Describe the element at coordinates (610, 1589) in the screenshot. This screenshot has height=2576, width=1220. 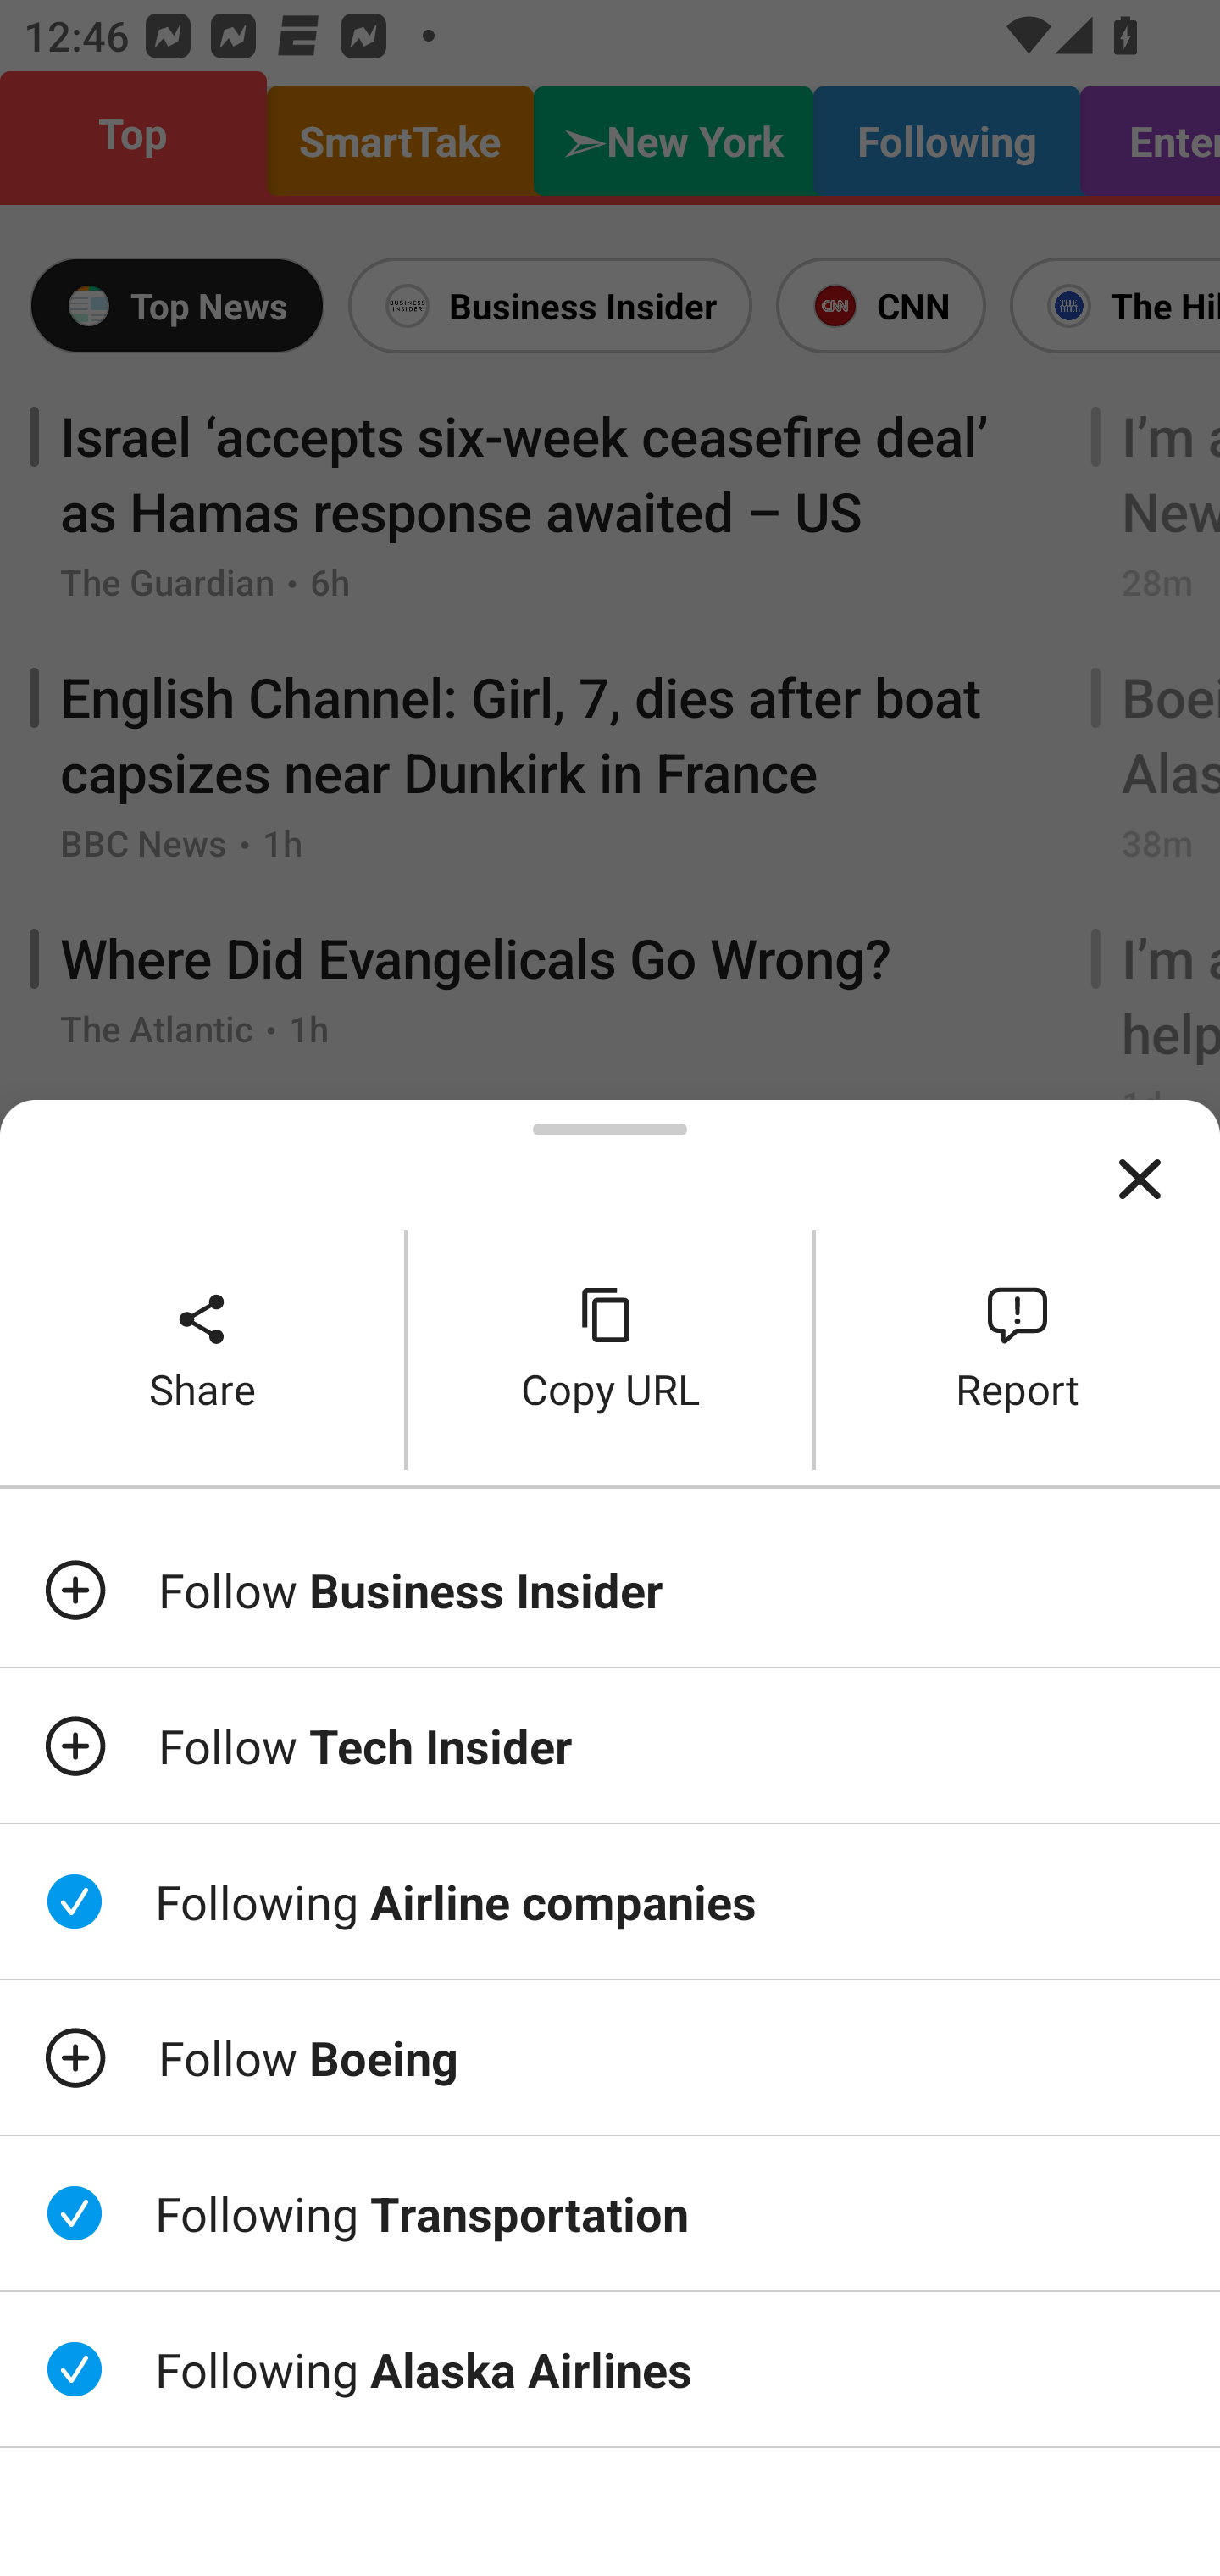
I see `Follow Business Insider` at that location.